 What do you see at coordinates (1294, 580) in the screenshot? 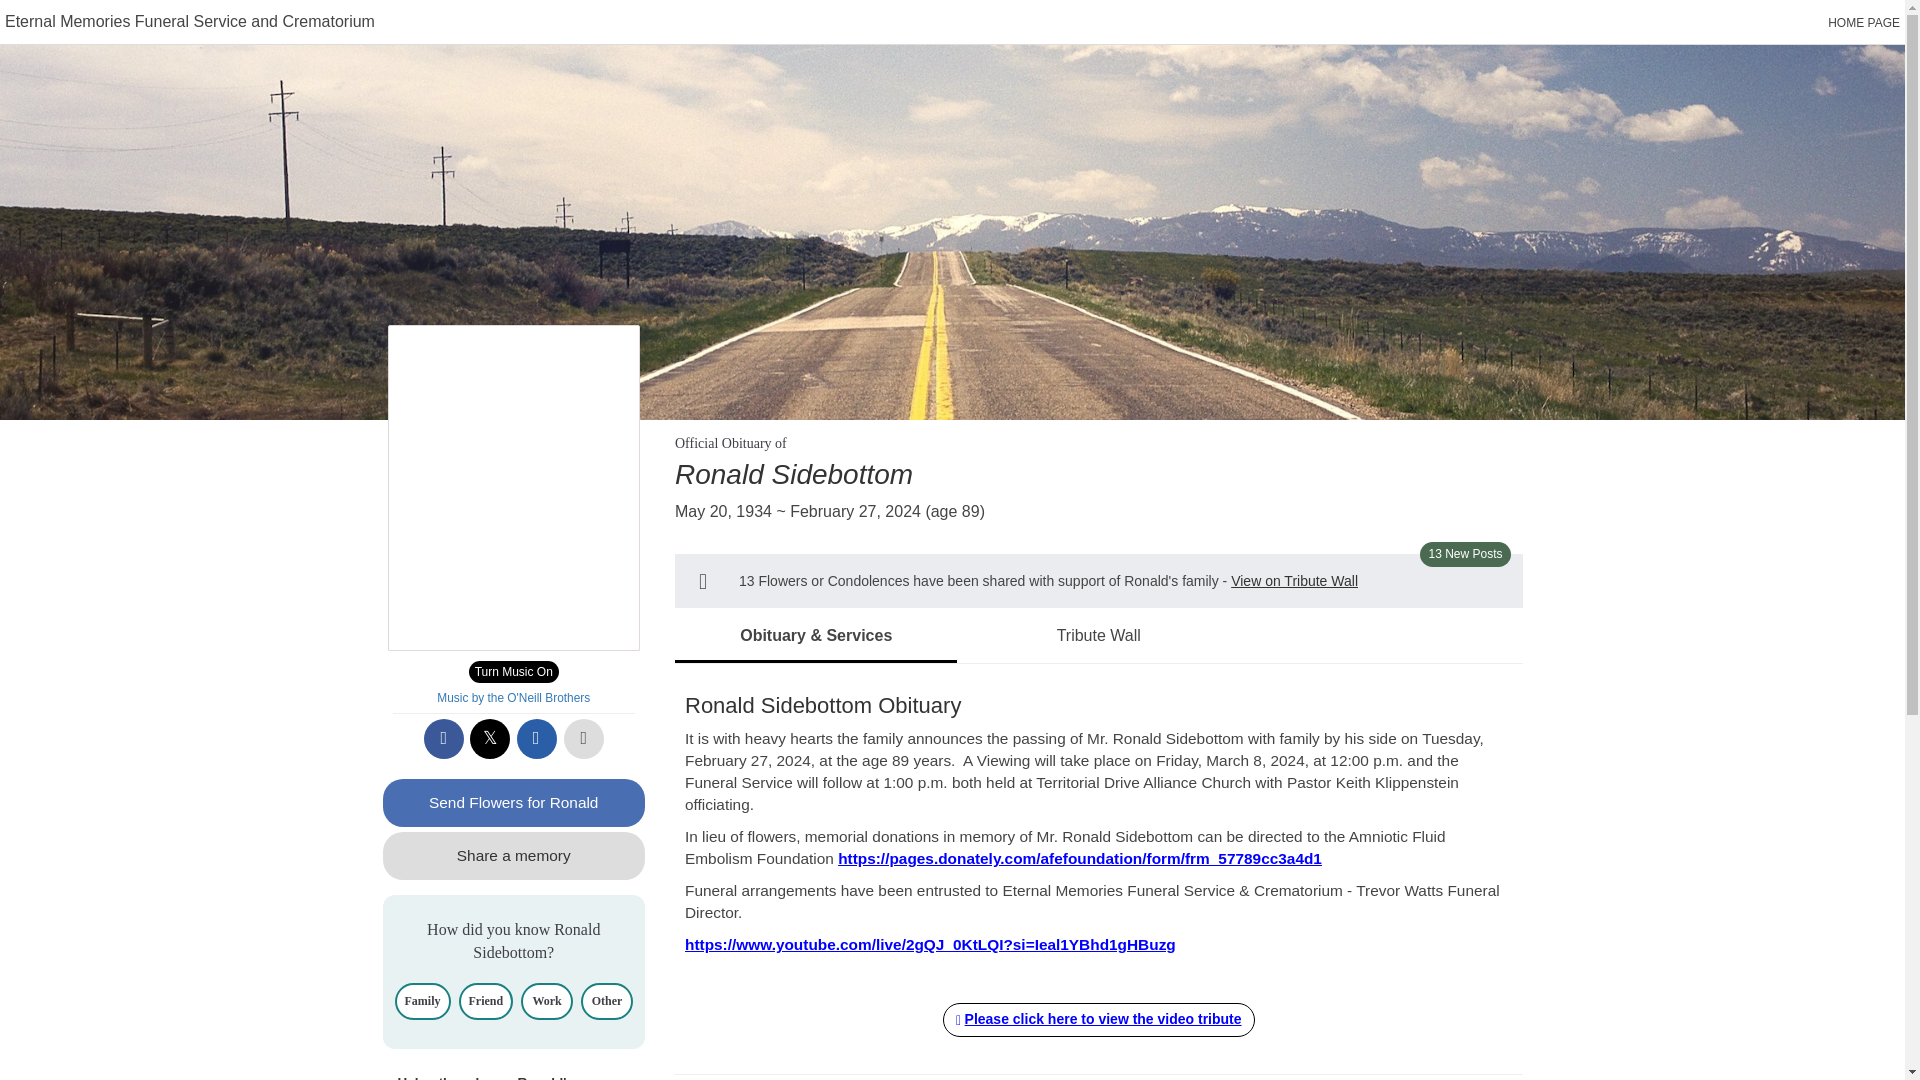
I see `View on Tribute Wall` at bounding box center [1294, 580].